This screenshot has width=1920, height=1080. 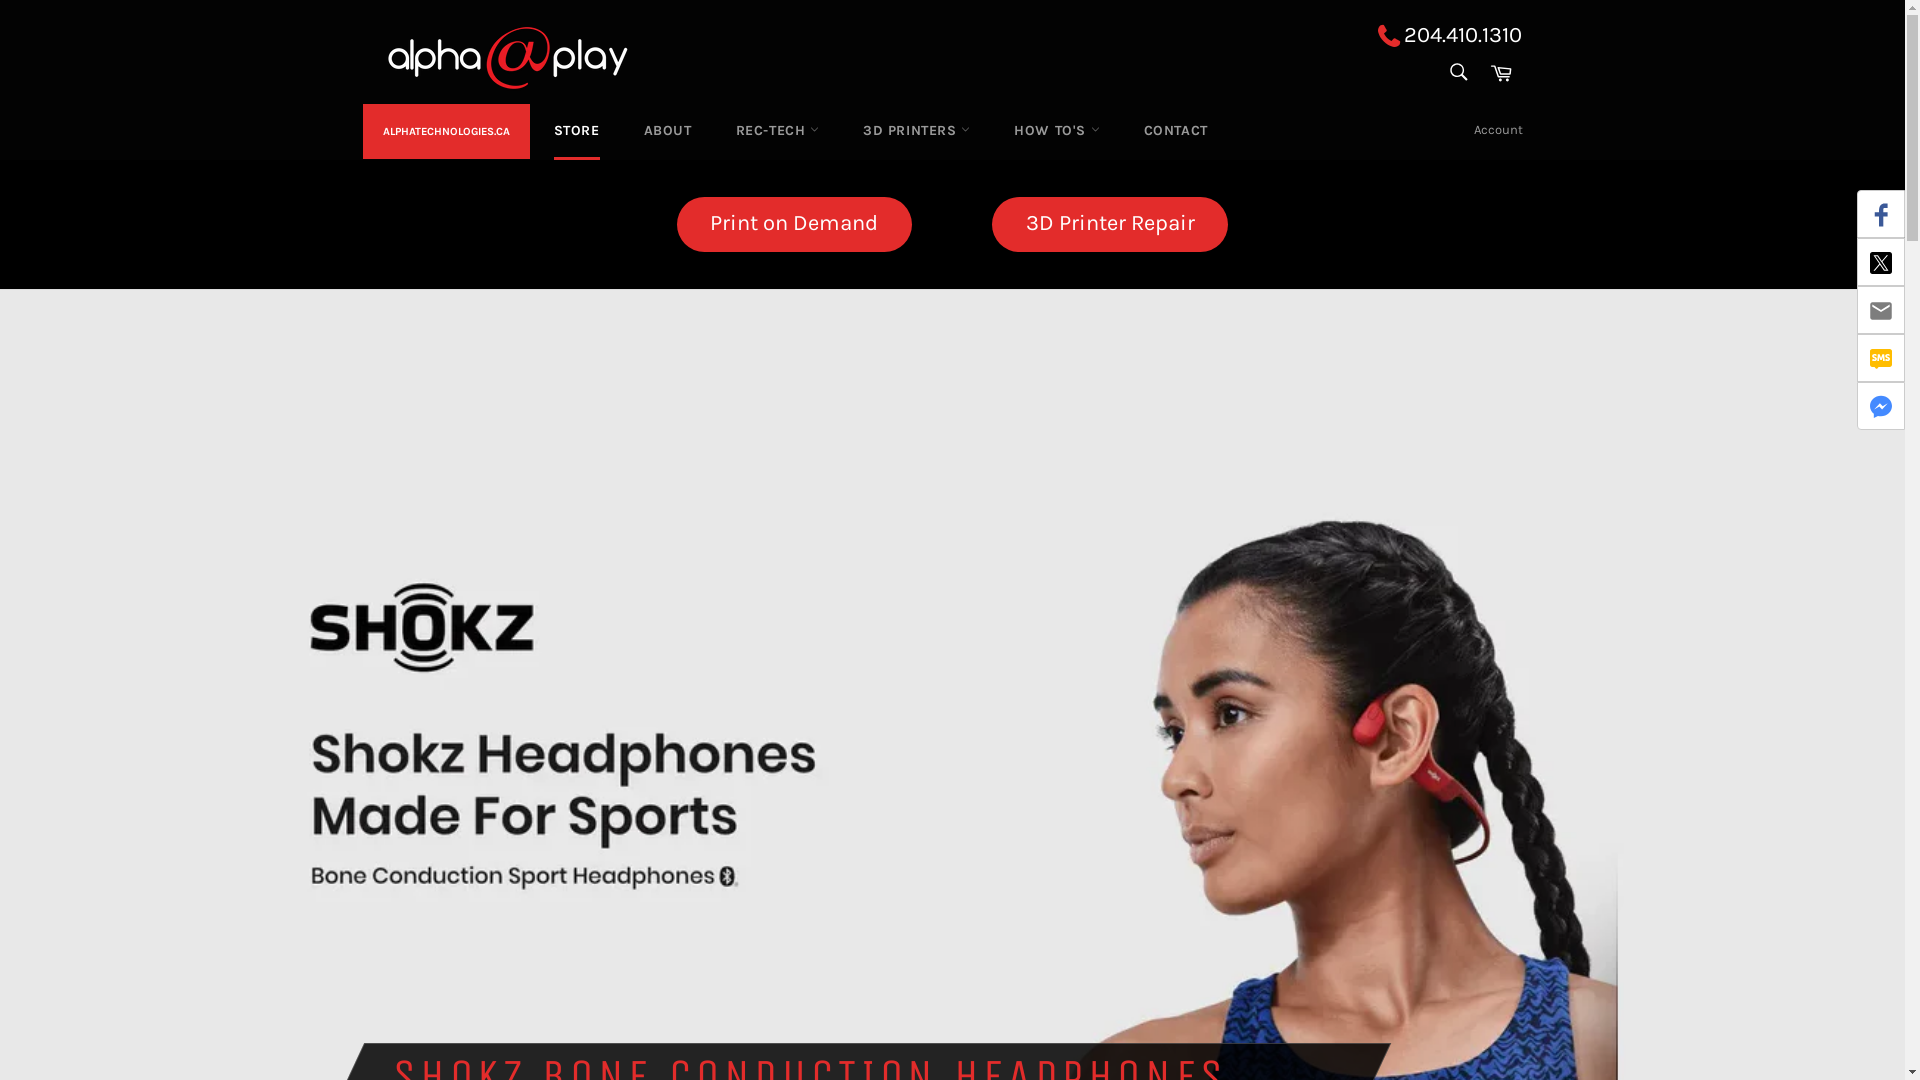 What do you see at coordinates (577, 130) in the screenshot?
I see `STORE` at bounding box center [577, 130].